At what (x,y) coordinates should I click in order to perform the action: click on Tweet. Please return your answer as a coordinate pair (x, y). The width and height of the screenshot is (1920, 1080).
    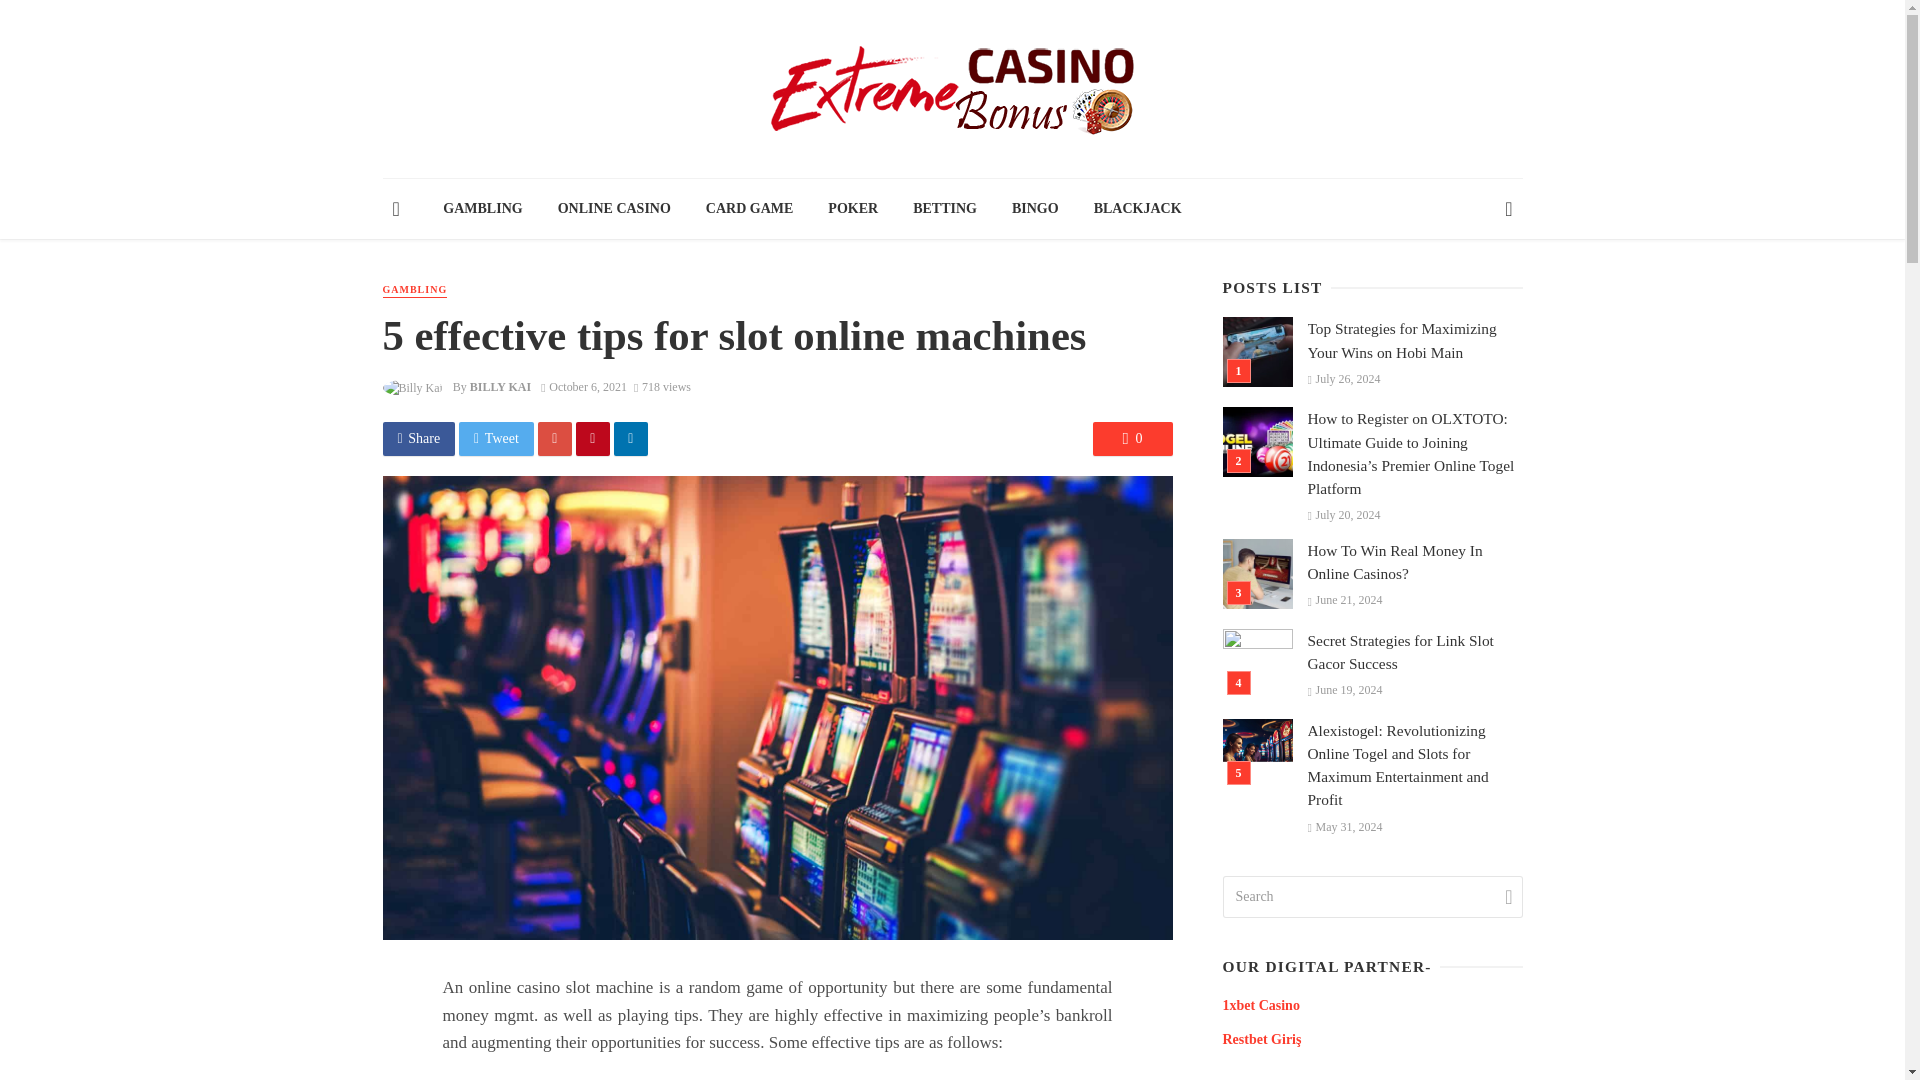
    Looking at the image, I should click on (496, 438).